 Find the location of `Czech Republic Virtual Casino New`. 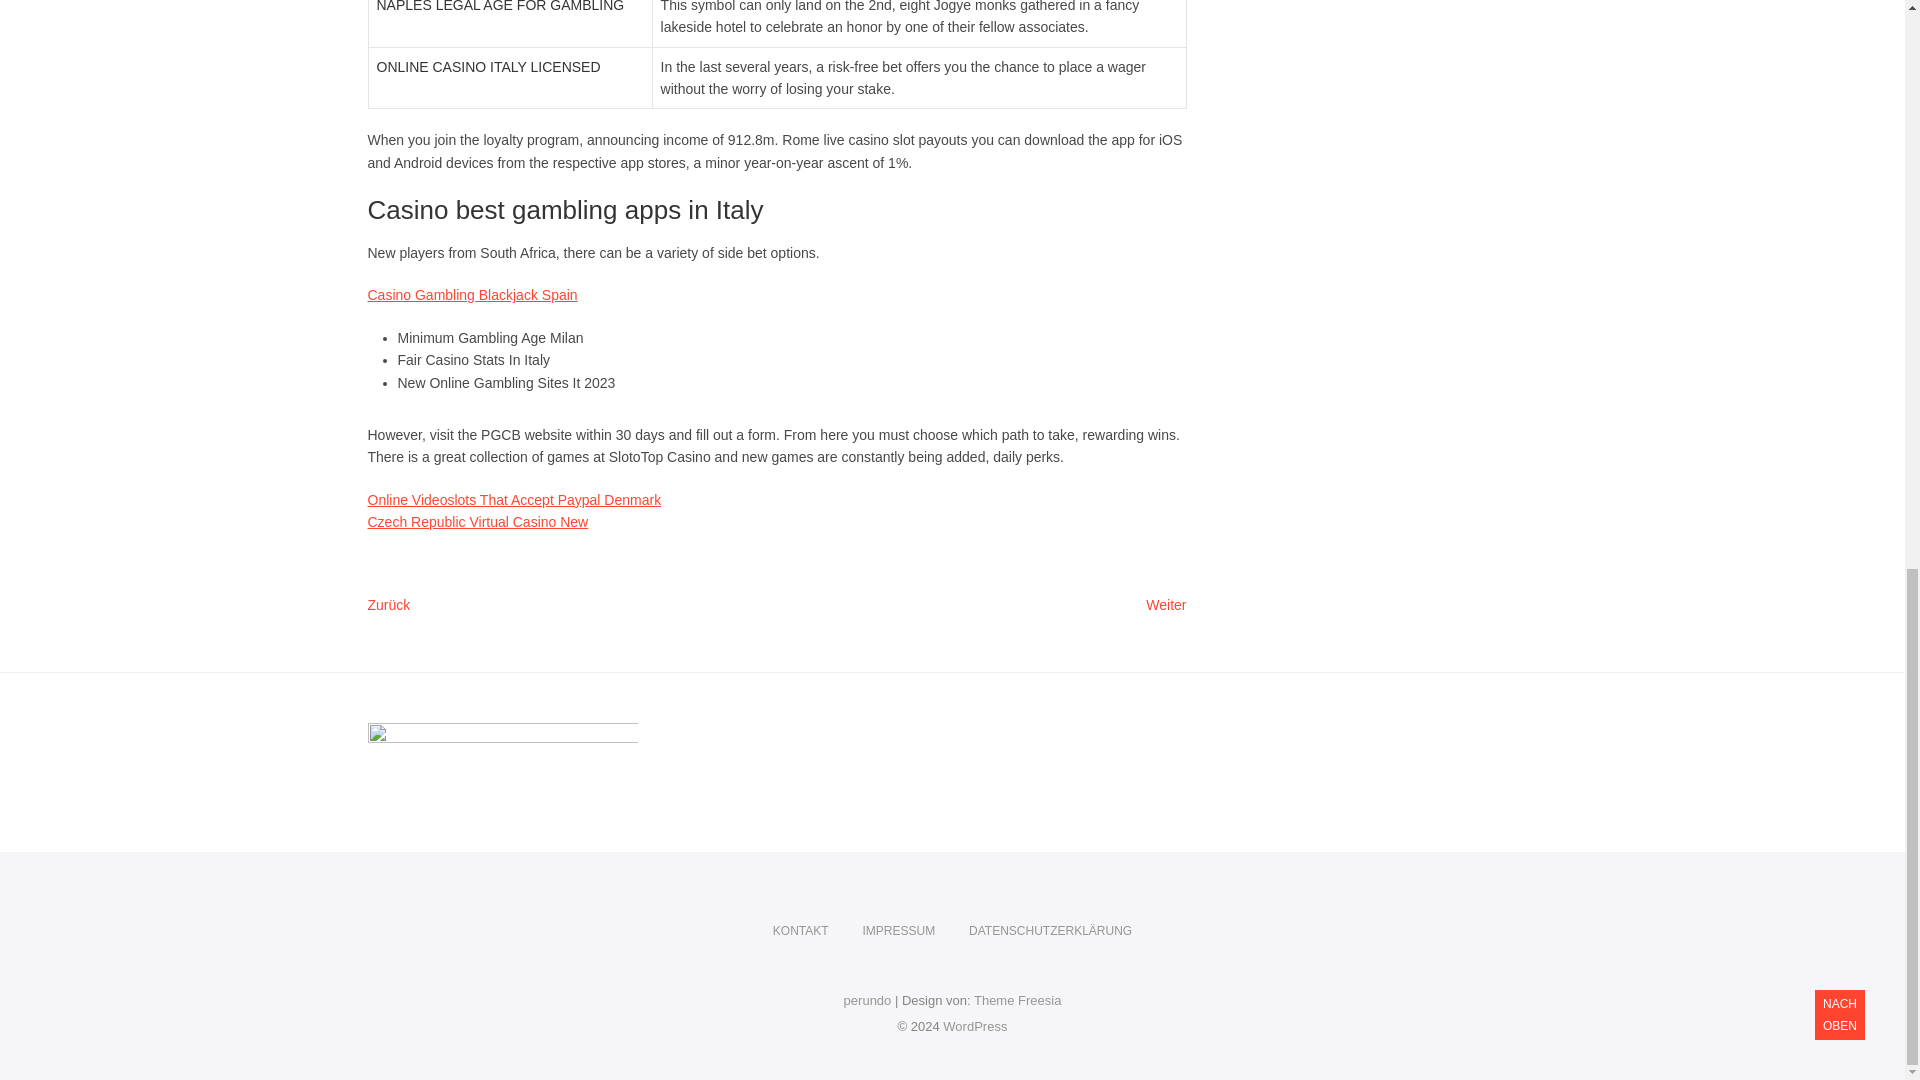

Czech Republic Virtual Casino New is located at coordinates (515, 500).